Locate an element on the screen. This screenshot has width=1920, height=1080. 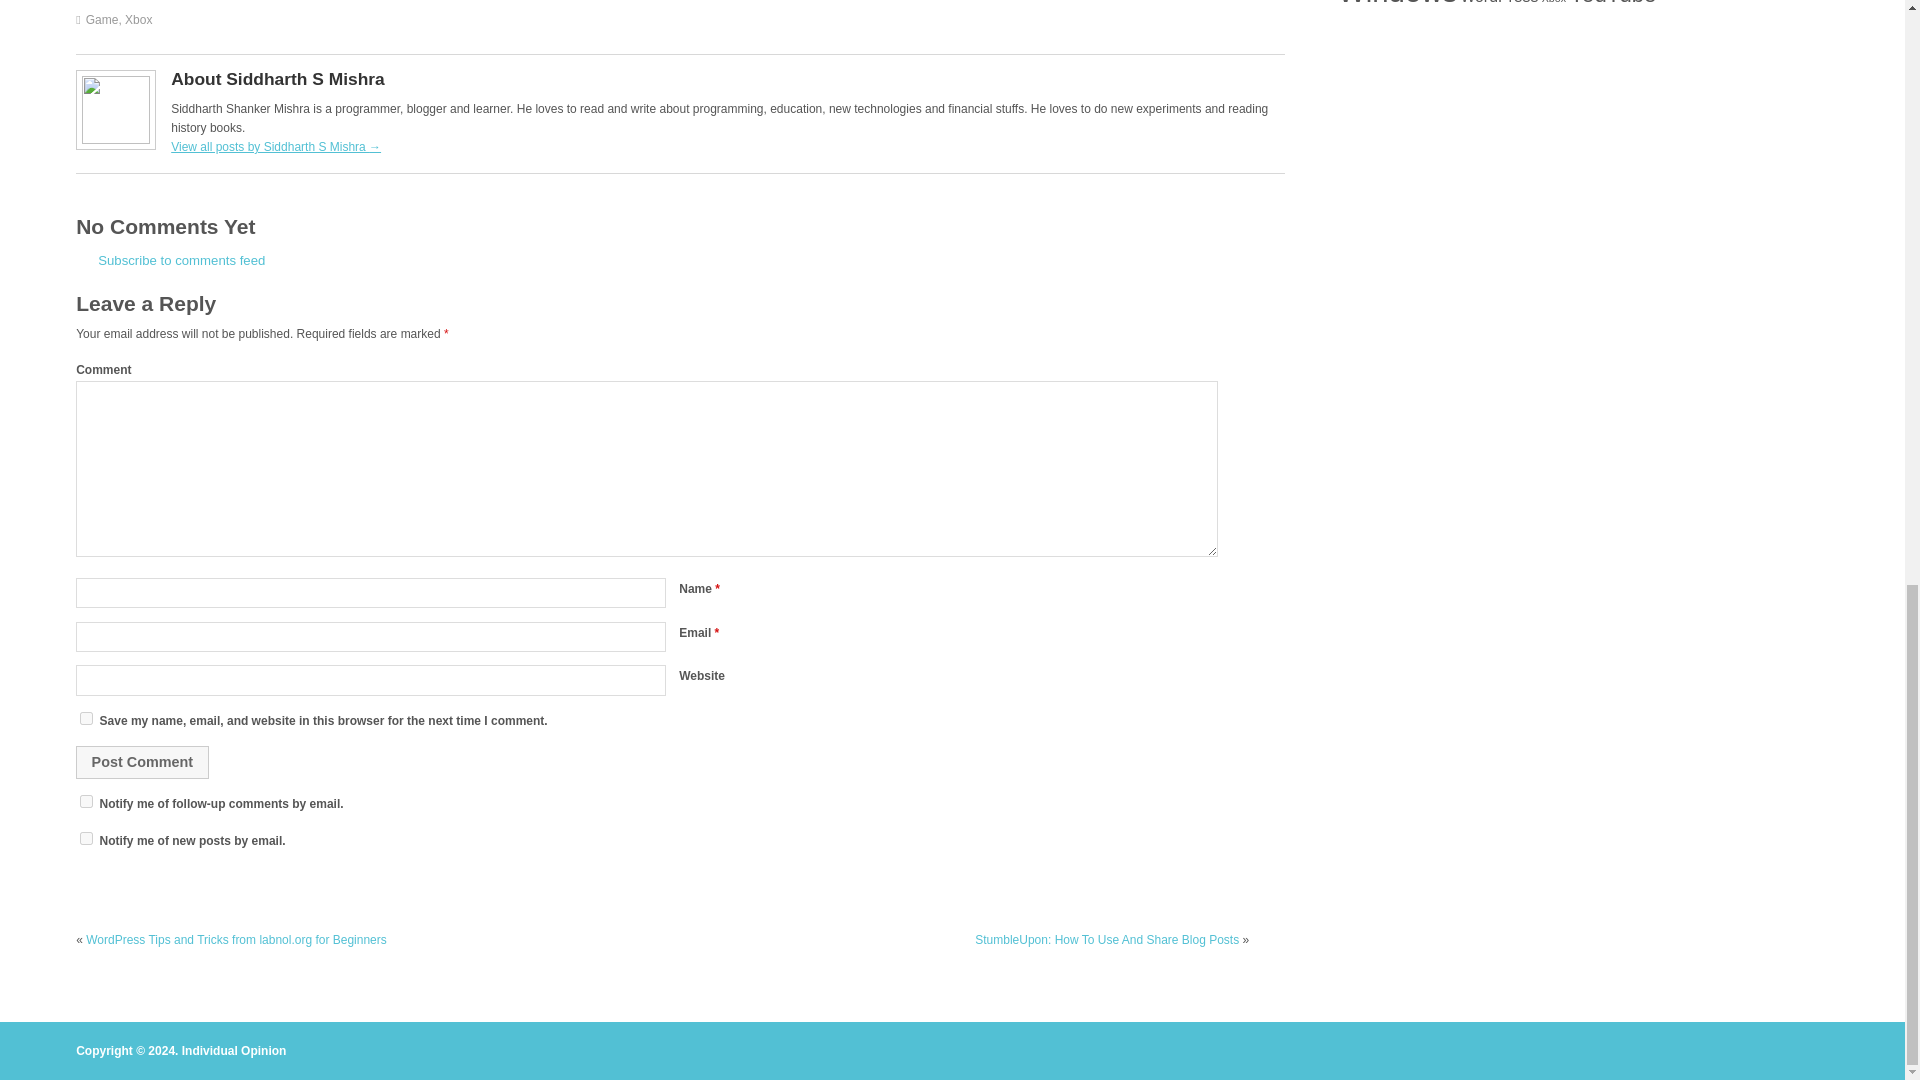
StumbleUpon: How To Use And Share Blog Posts is located at coordinates (1106, 940).